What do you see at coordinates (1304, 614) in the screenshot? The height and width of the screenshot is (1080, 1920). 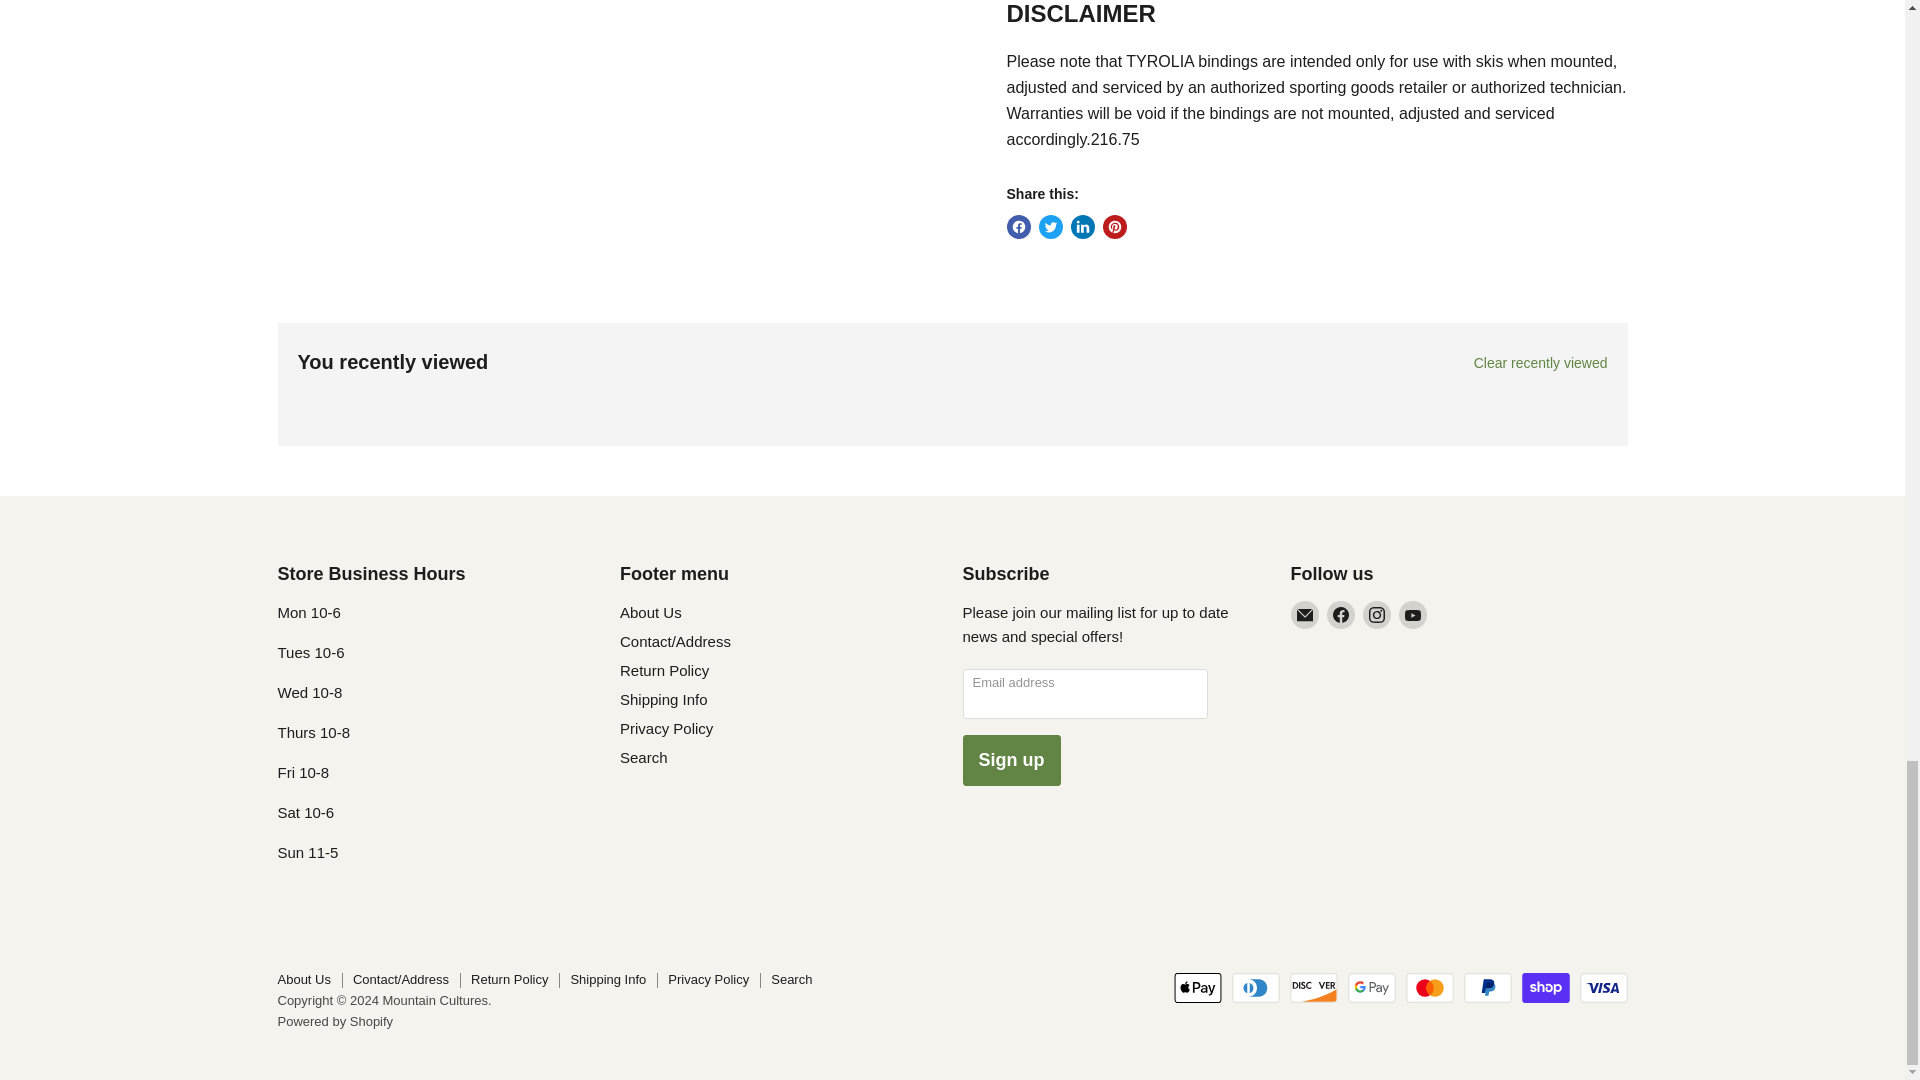 I see `Email` at bounding box center [1304, 614].